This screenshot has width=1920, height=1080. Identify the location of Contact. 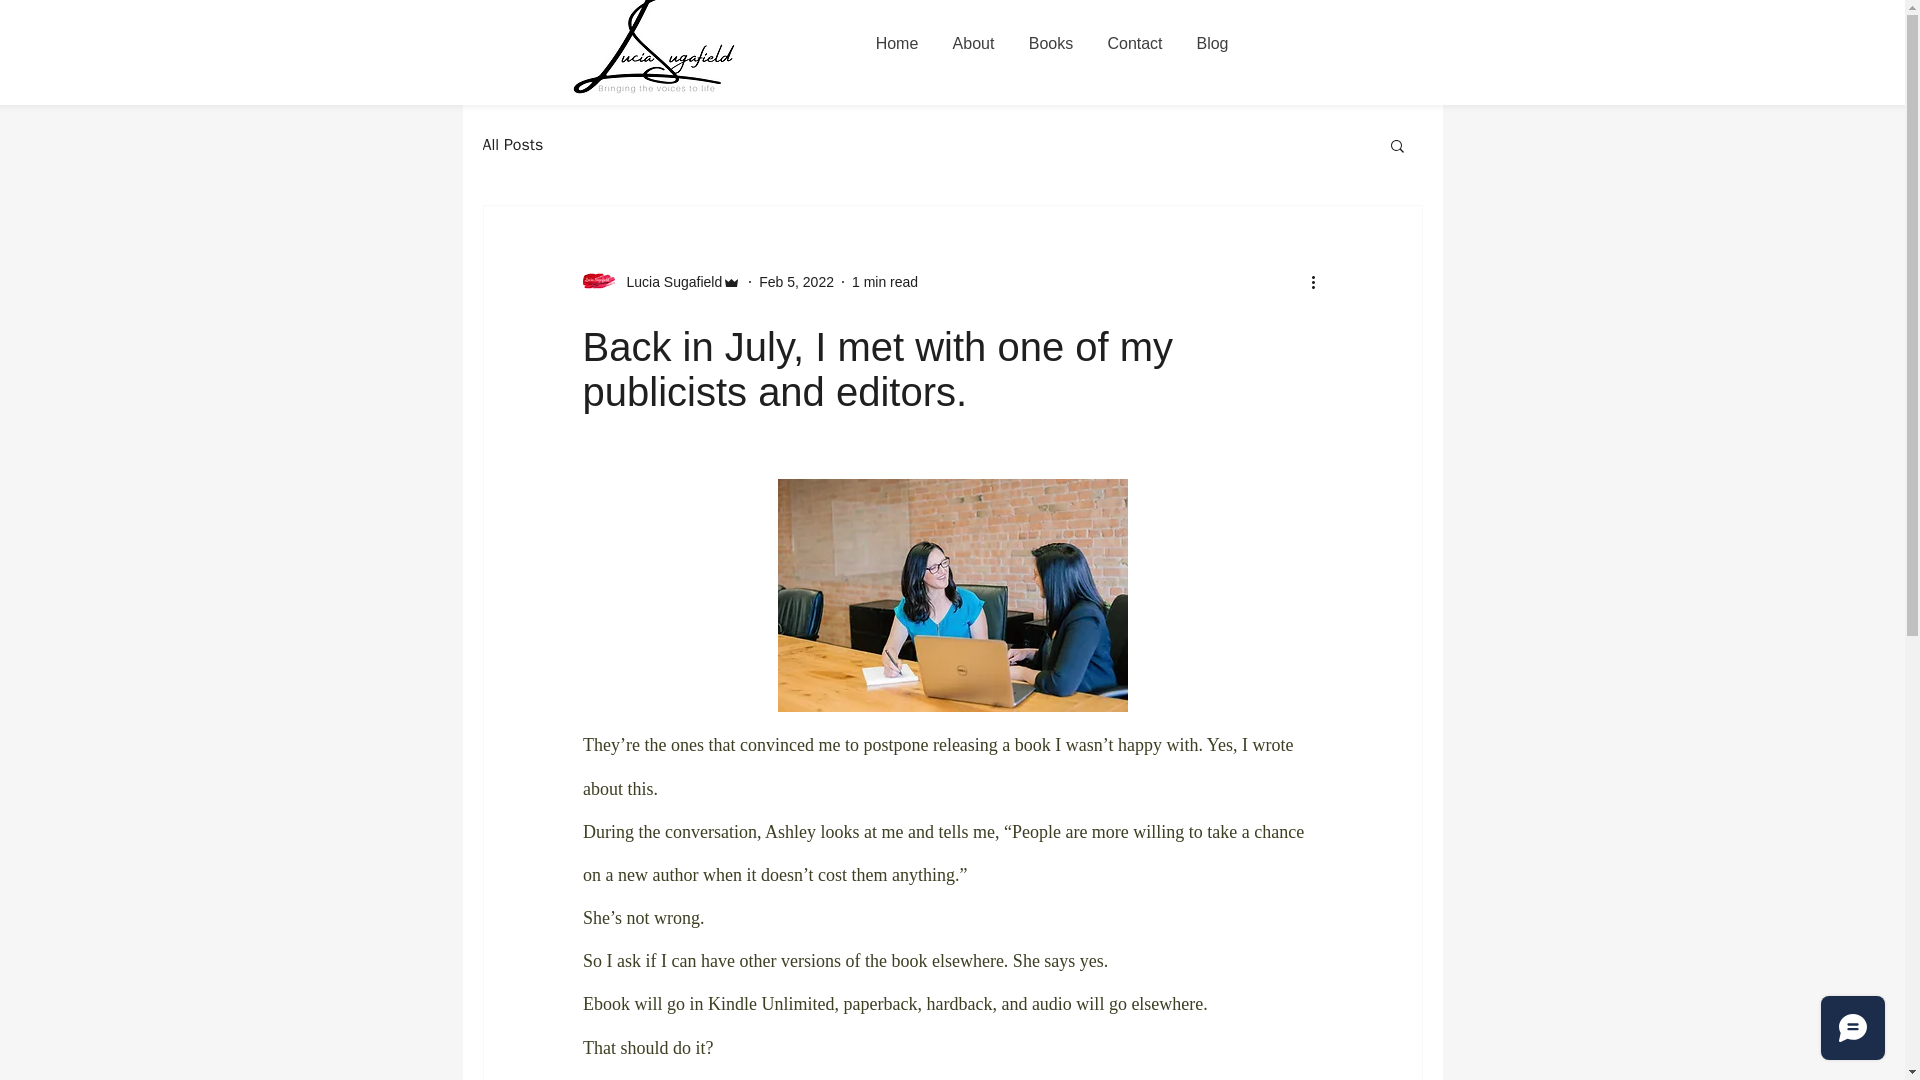
(1134, 44).